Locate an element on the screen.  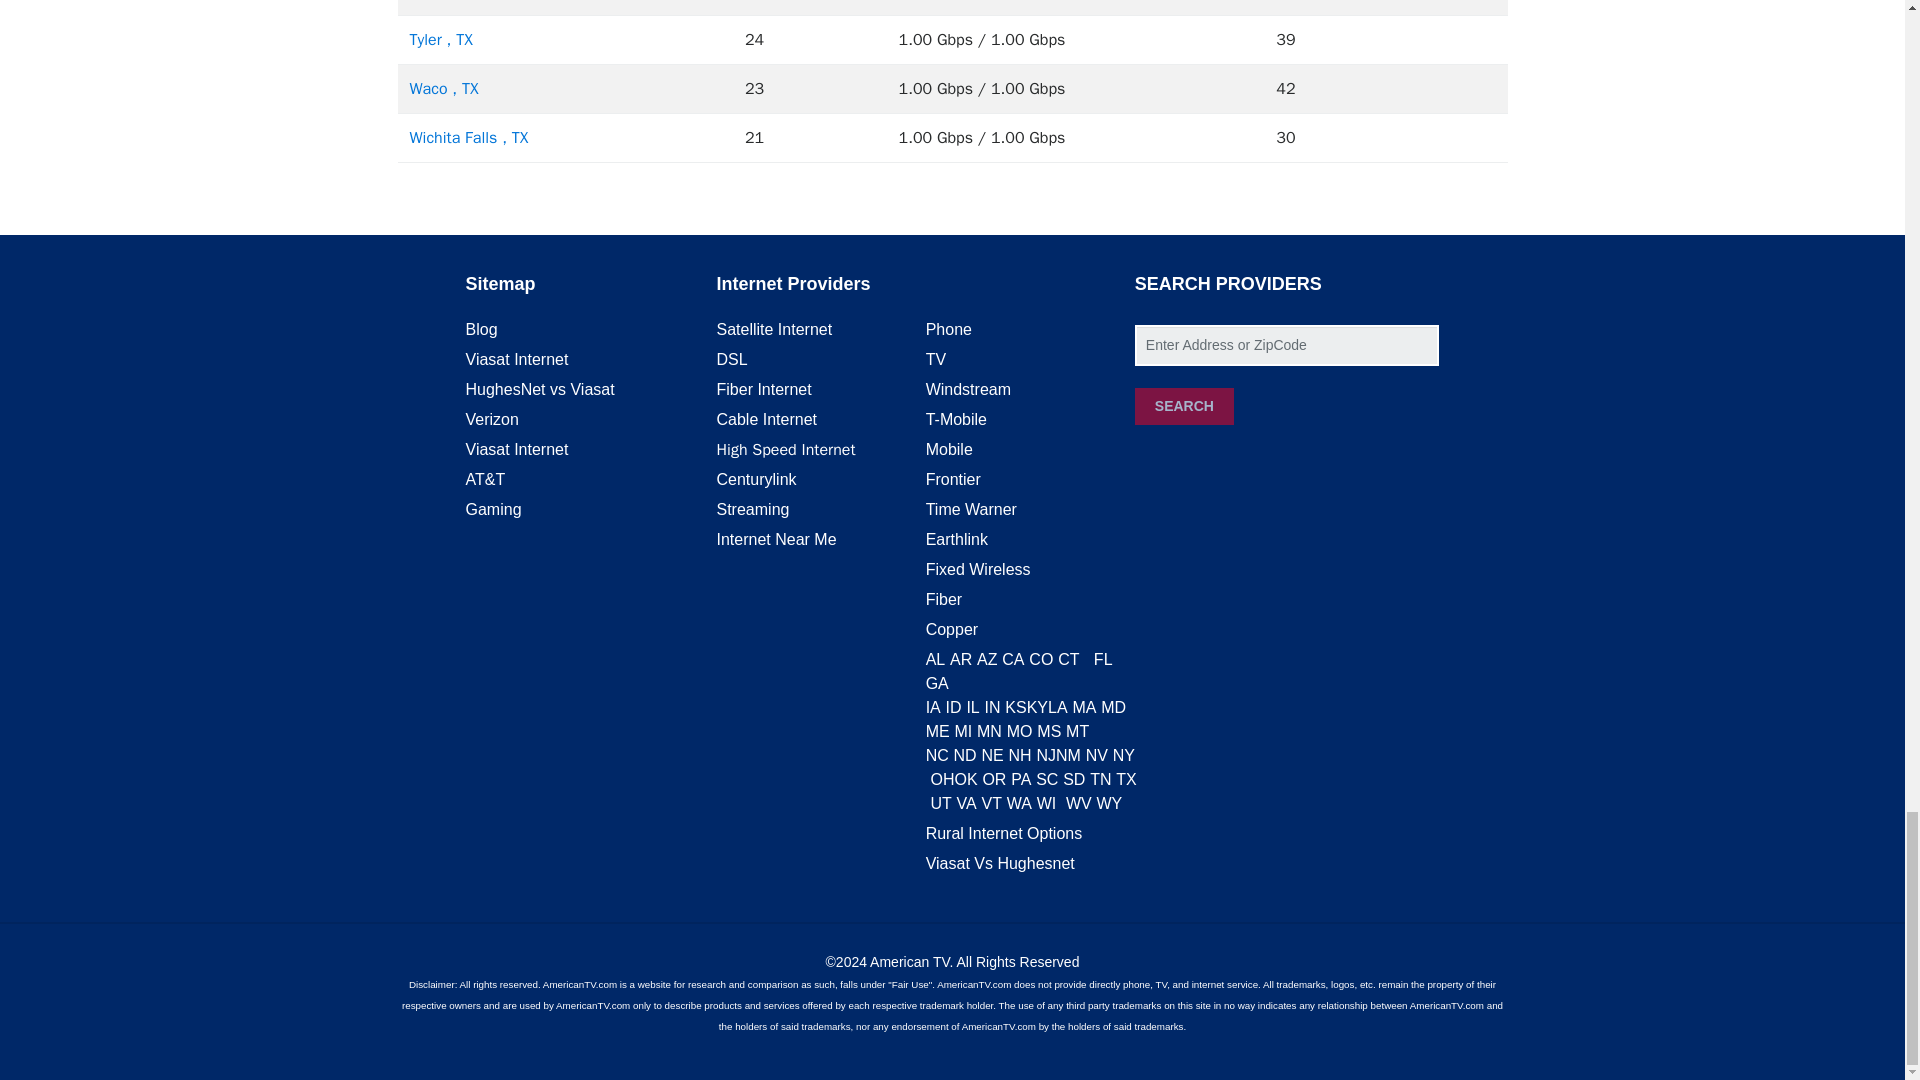
Maine is located at coordinates (938, 730).